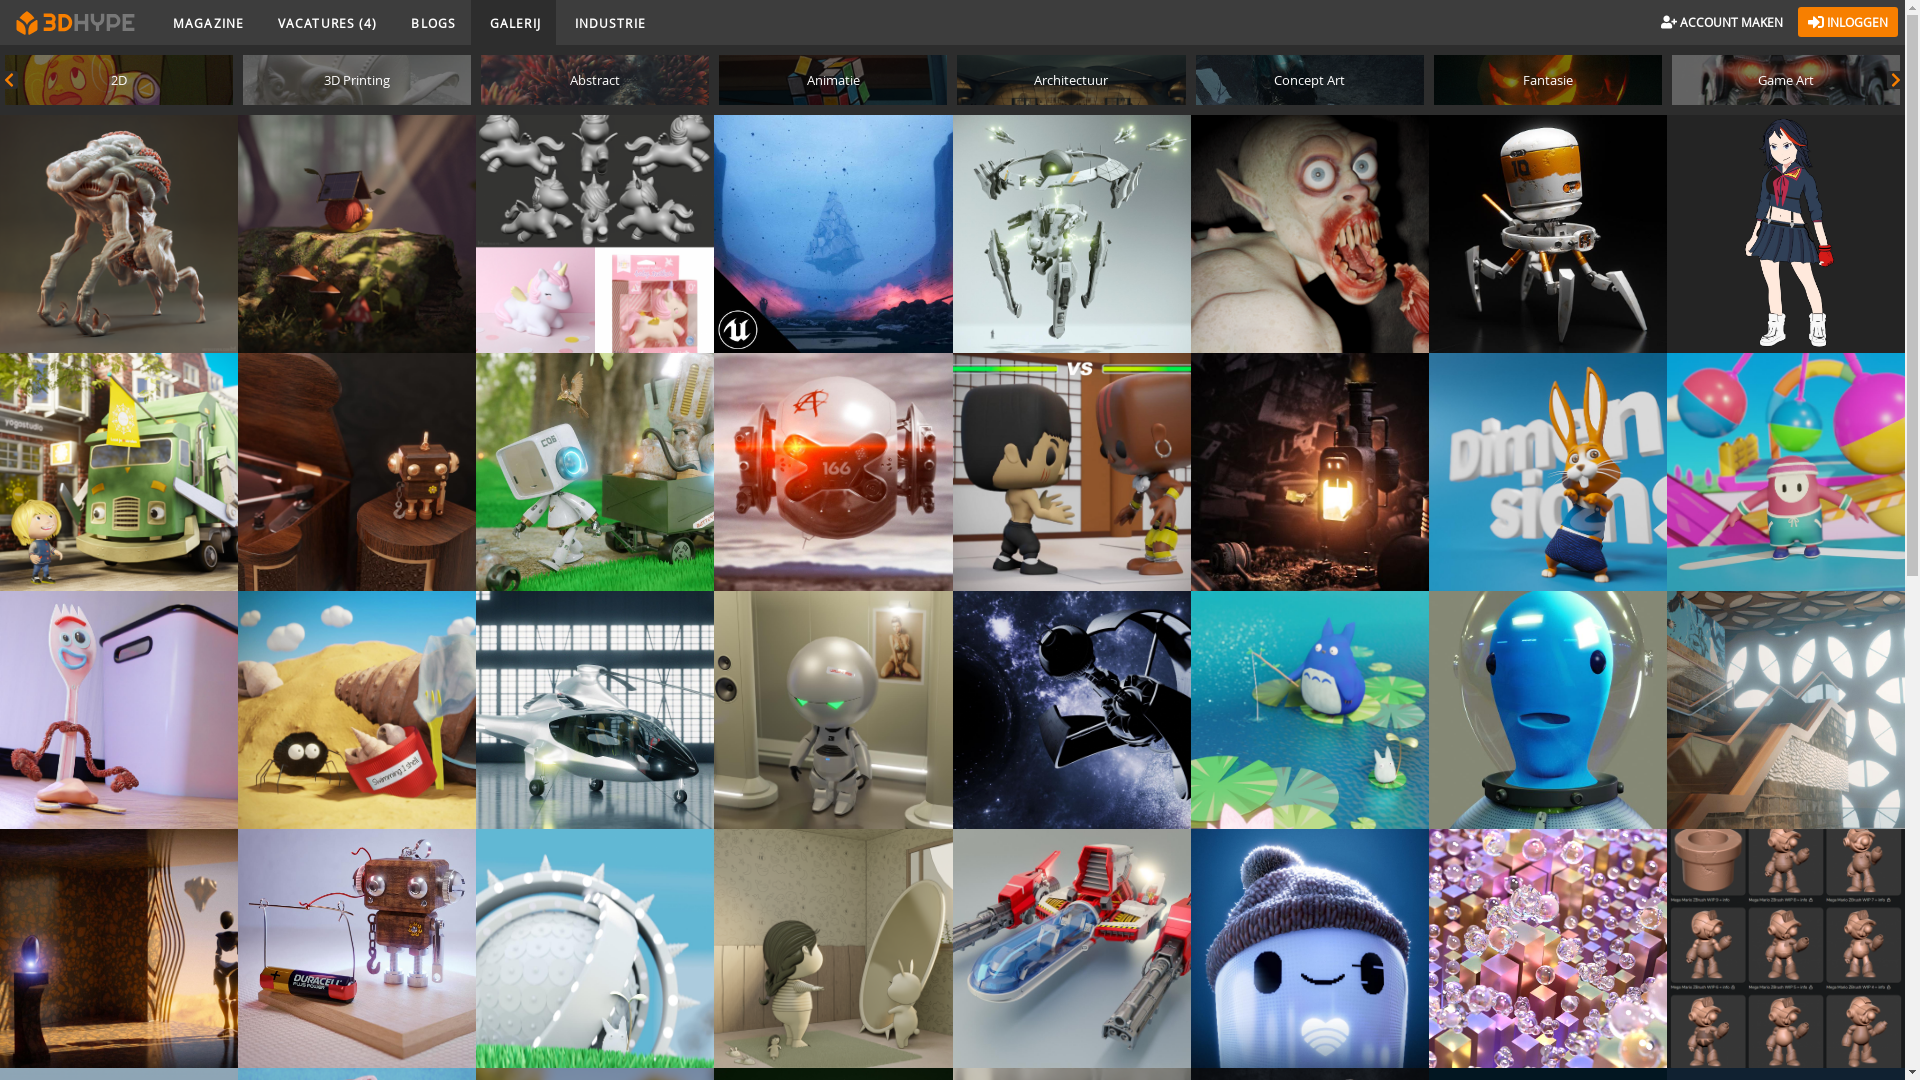  Describe the element at coordinates (326, 22) in the screenshot. I see ` VACATURES (4)` at that location.